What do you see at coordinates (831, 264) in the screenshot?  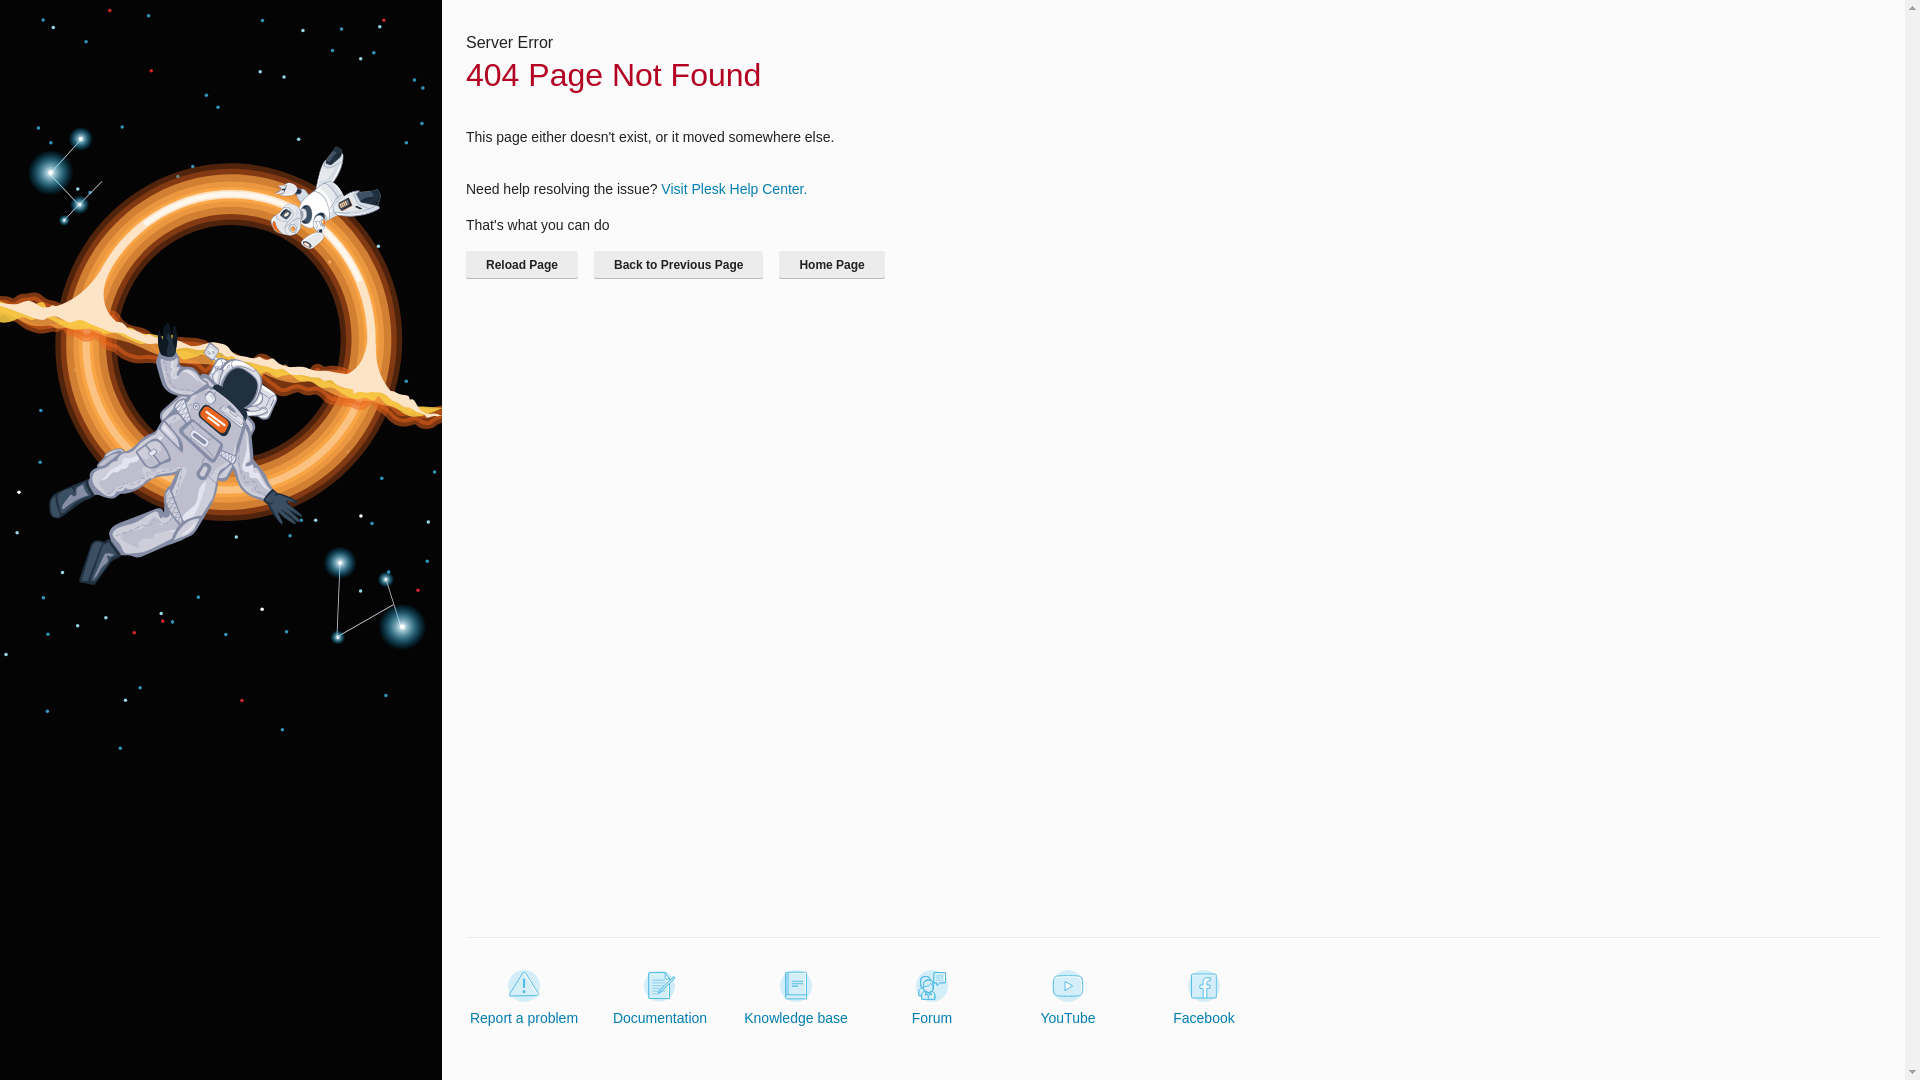 I see `Home Page` at bounding box center [831, 264].